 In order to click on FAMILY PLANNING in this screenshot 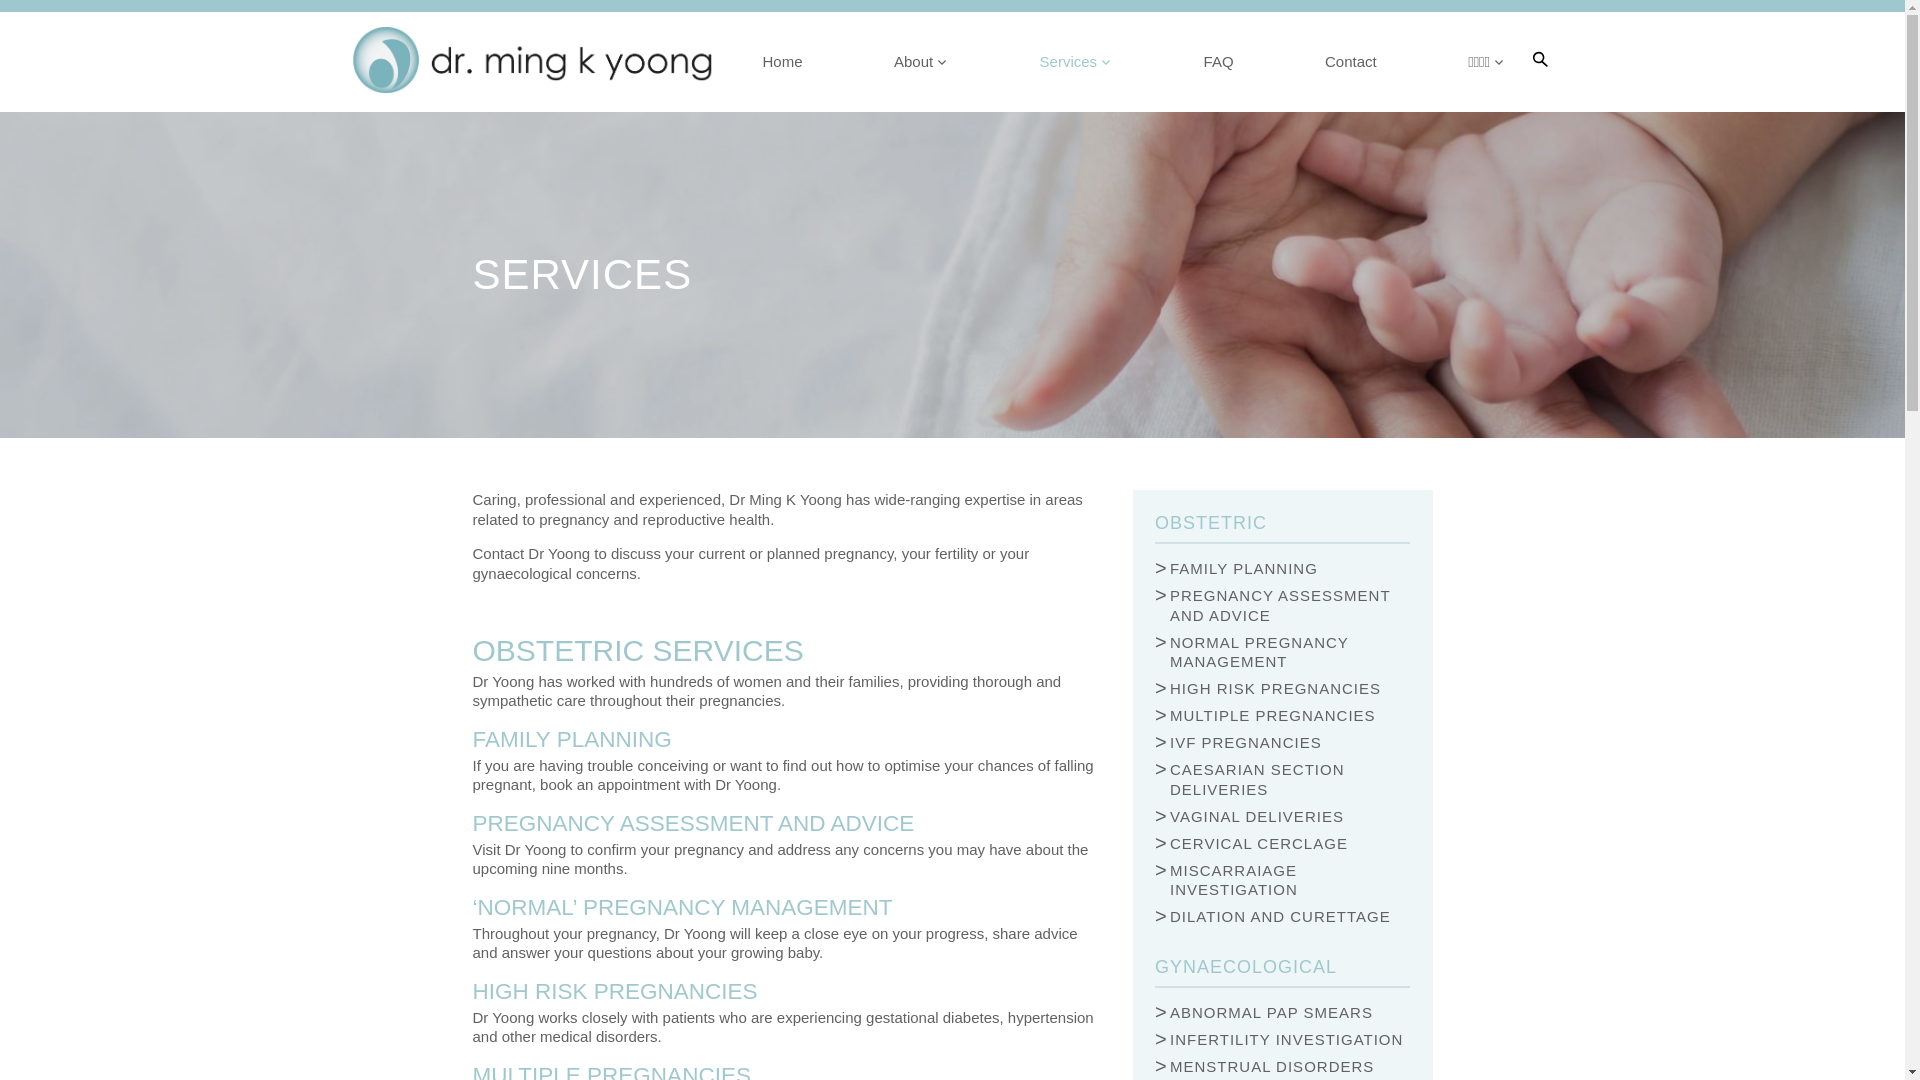, I will do `click(1282, 569)`.